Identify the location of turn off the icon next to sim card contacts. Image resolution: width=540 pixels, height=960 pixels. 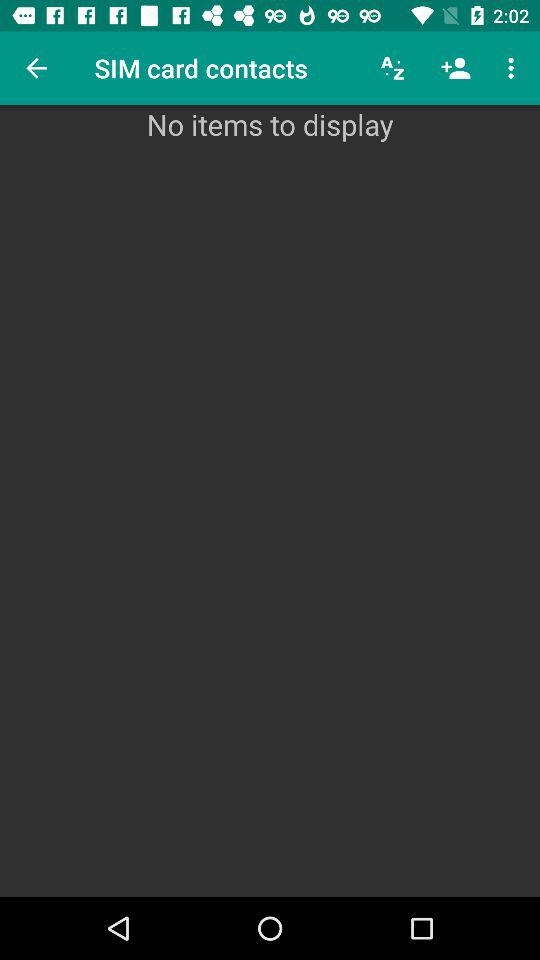
(392, 68).